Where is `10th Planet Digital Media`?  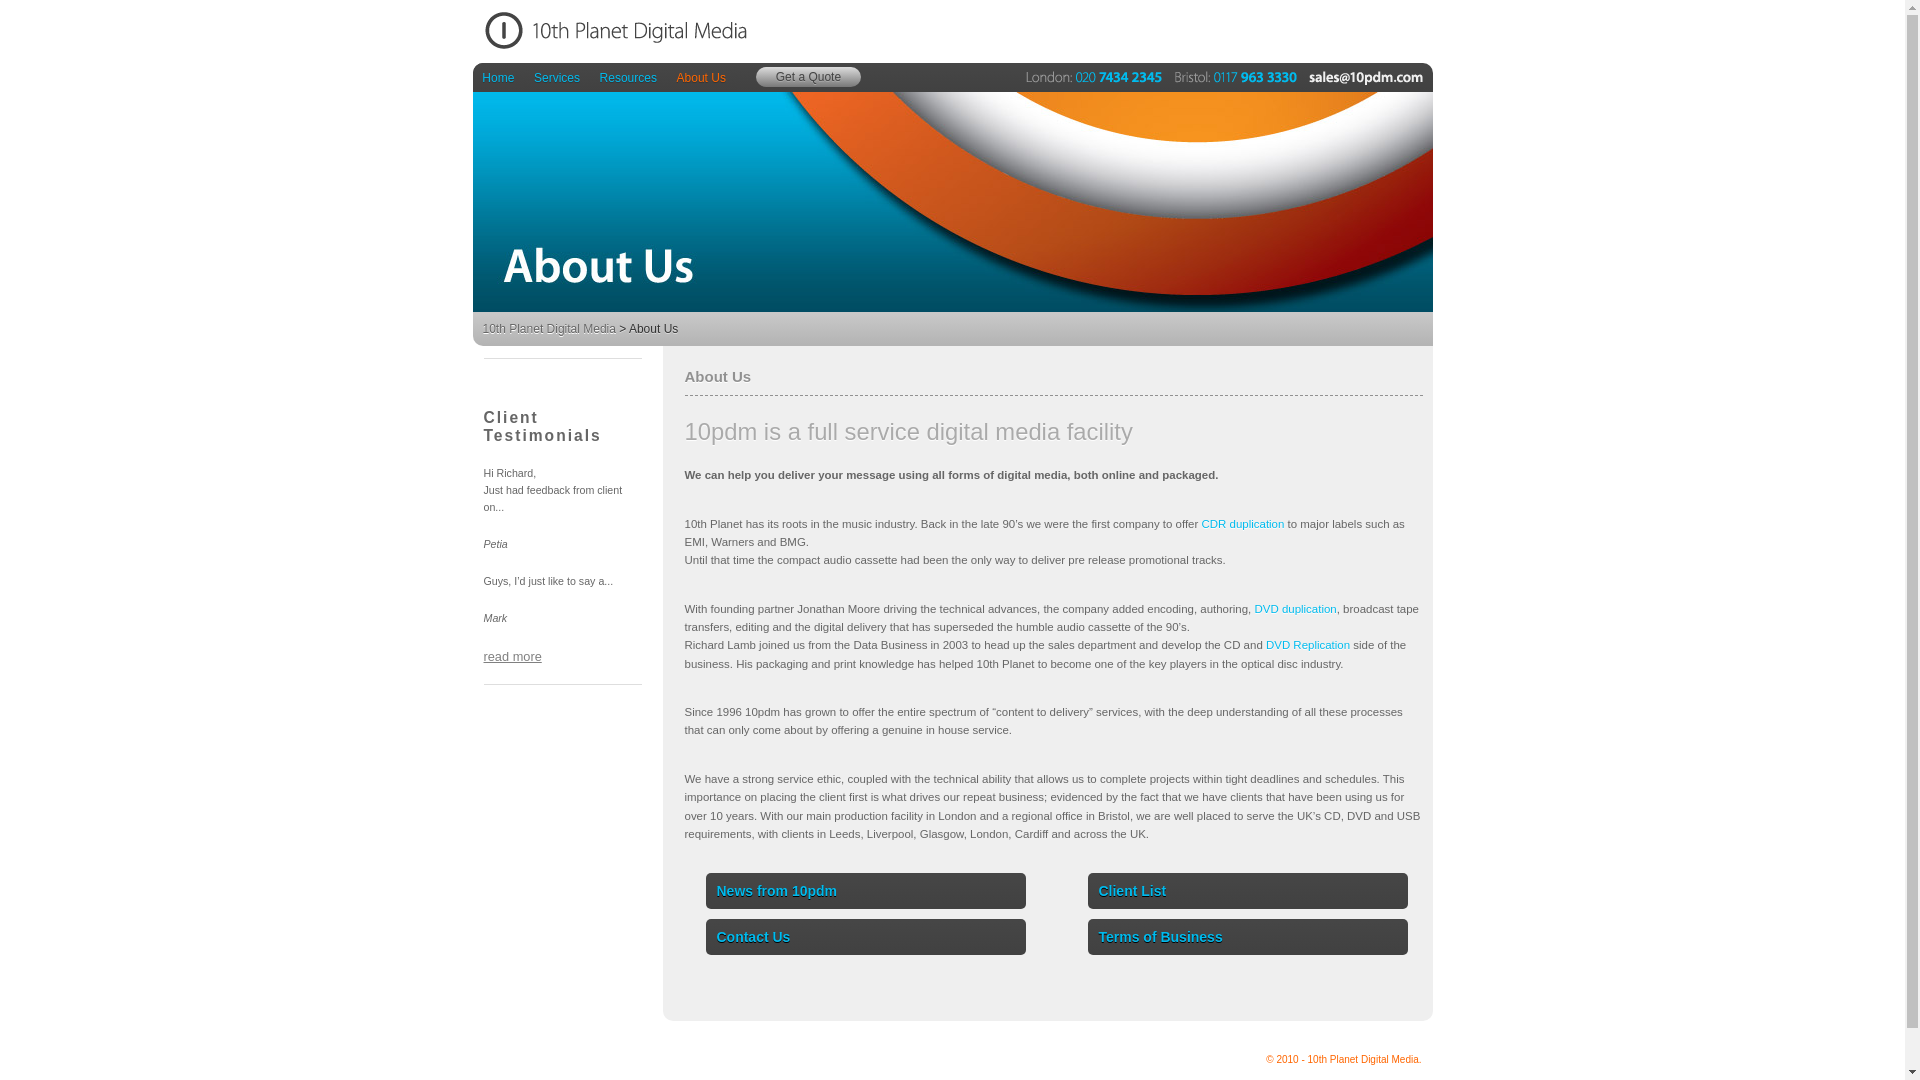 10th Planet Digital Media is located at coordinates (548, 329).